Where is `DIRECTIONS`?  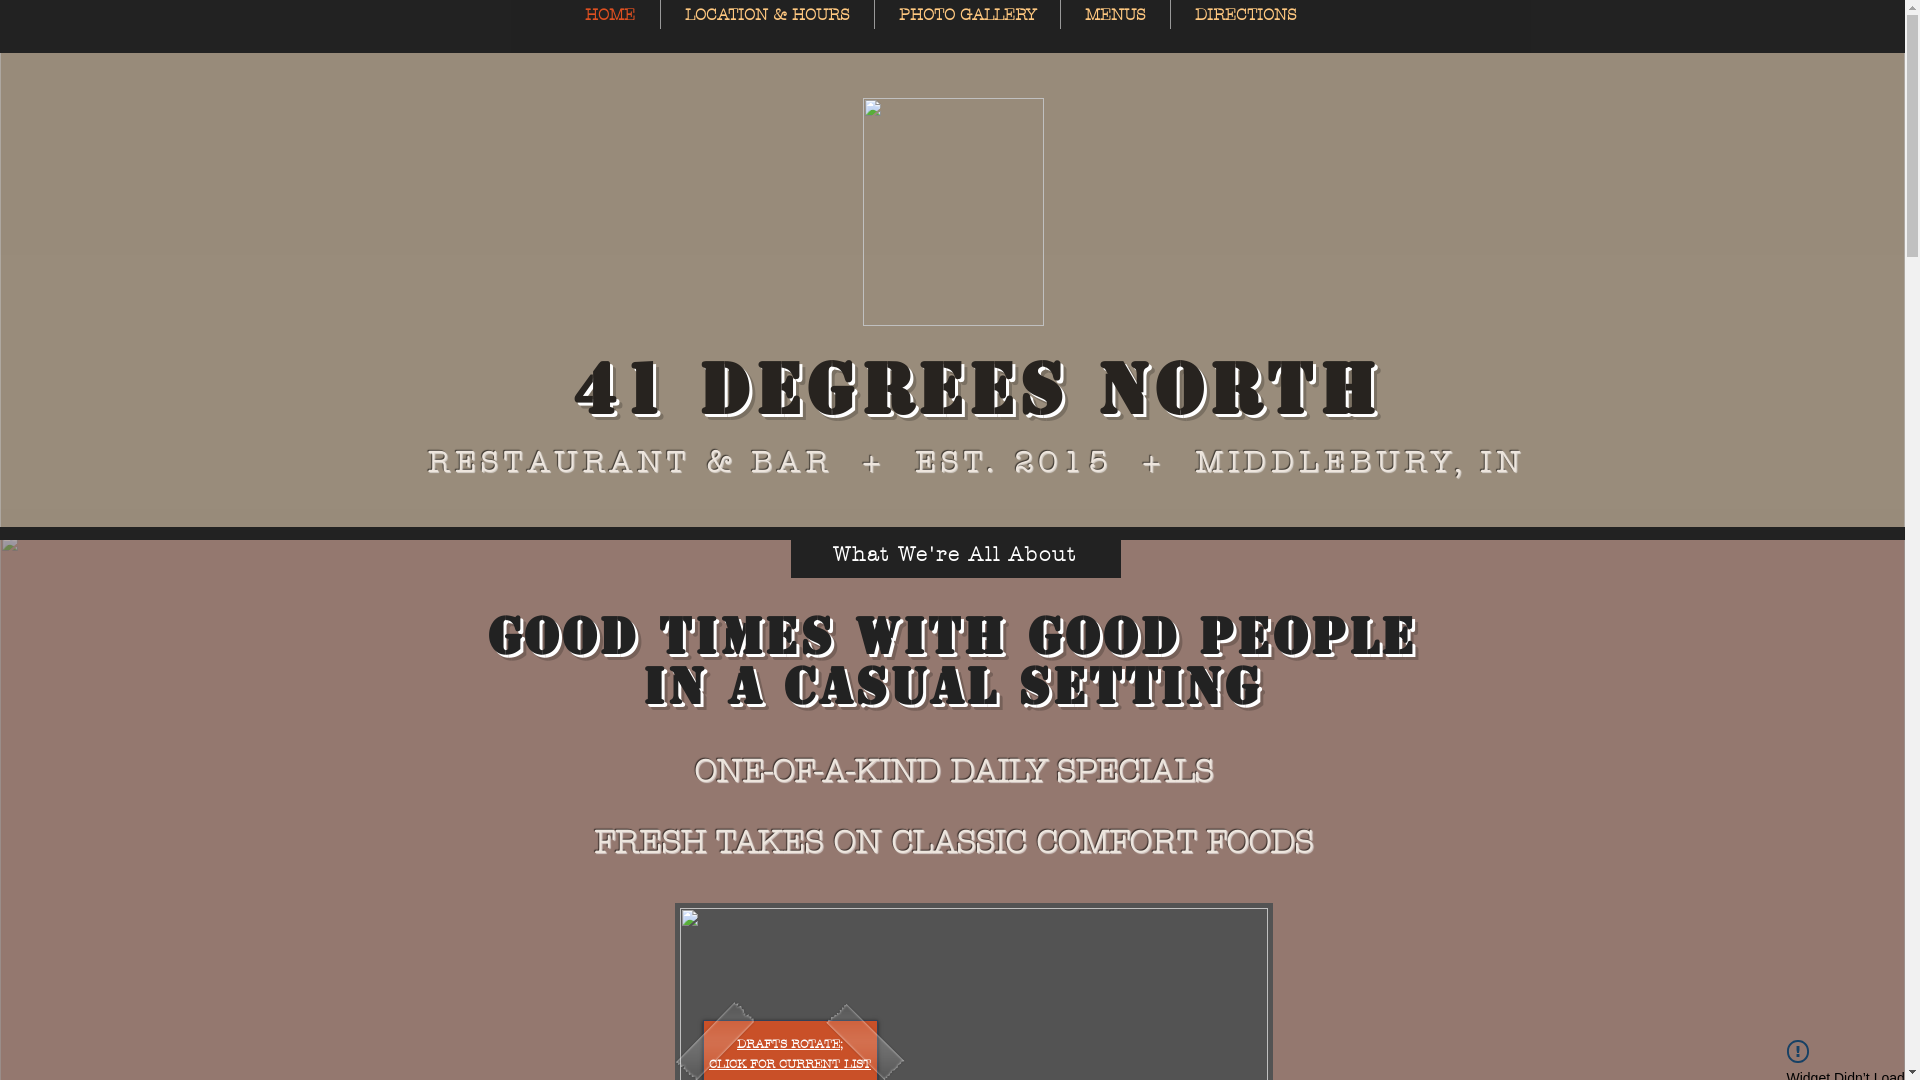 DIRECTIONS is located at coordinates (1245, 14).